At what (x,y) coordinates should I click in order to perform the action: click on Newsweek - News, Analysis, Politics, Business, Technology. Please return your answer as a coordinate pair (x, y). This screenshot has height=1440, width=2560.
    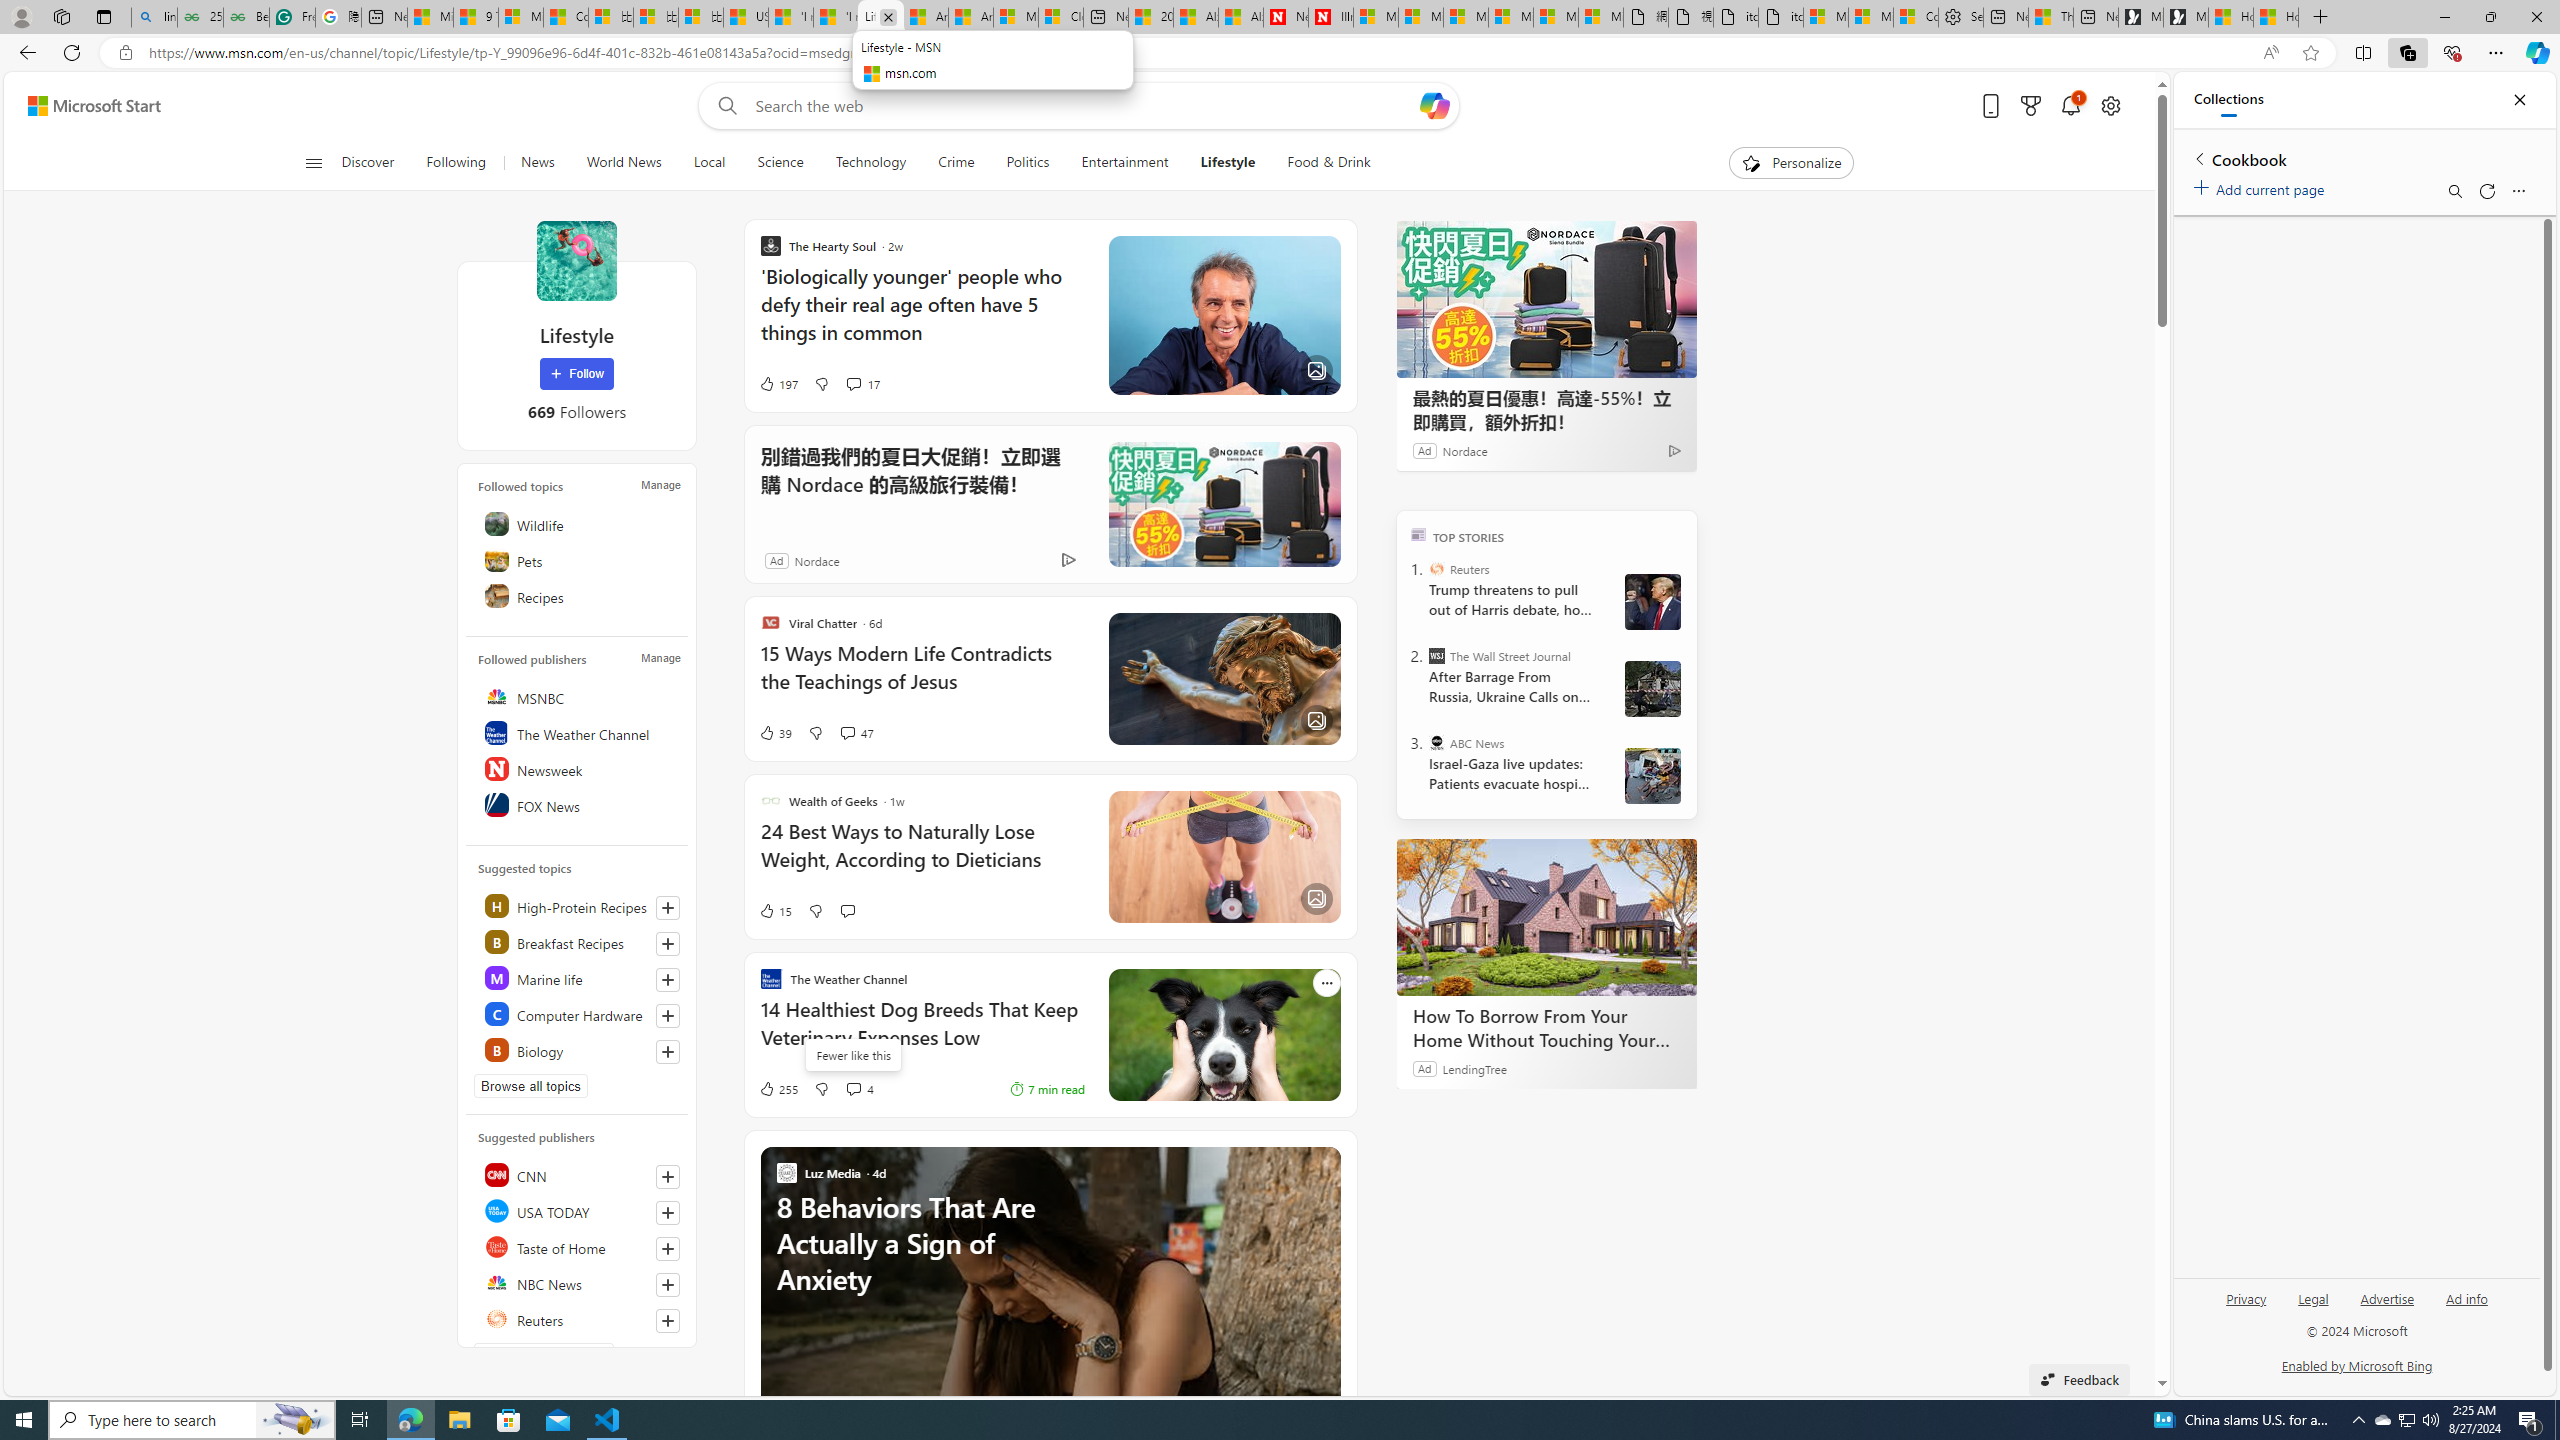
    Looking at the image, I should click on (1284, 17).